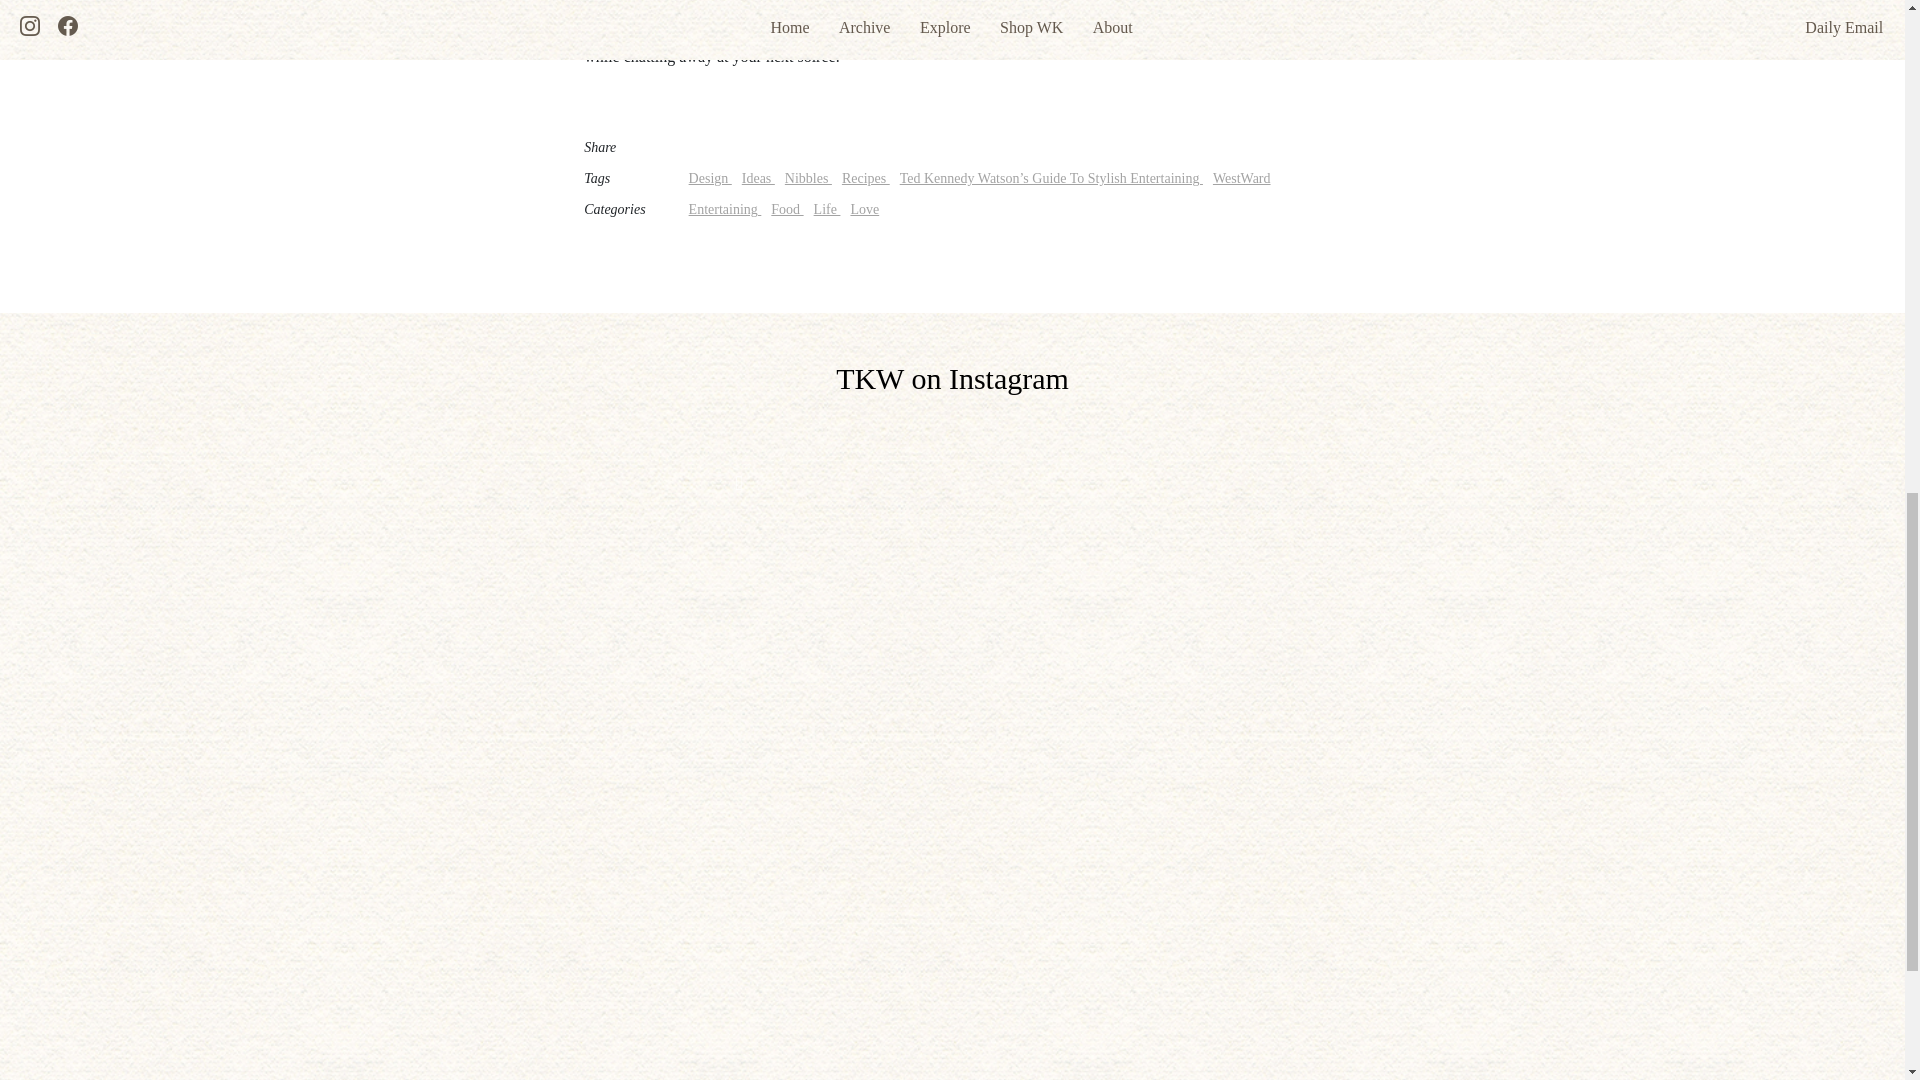 This screenshot has height=1080, width=1920. What do you see at coordinates (726, 209) in the screenshot?
I see `Entertaining` at bounding box center [726, 209].